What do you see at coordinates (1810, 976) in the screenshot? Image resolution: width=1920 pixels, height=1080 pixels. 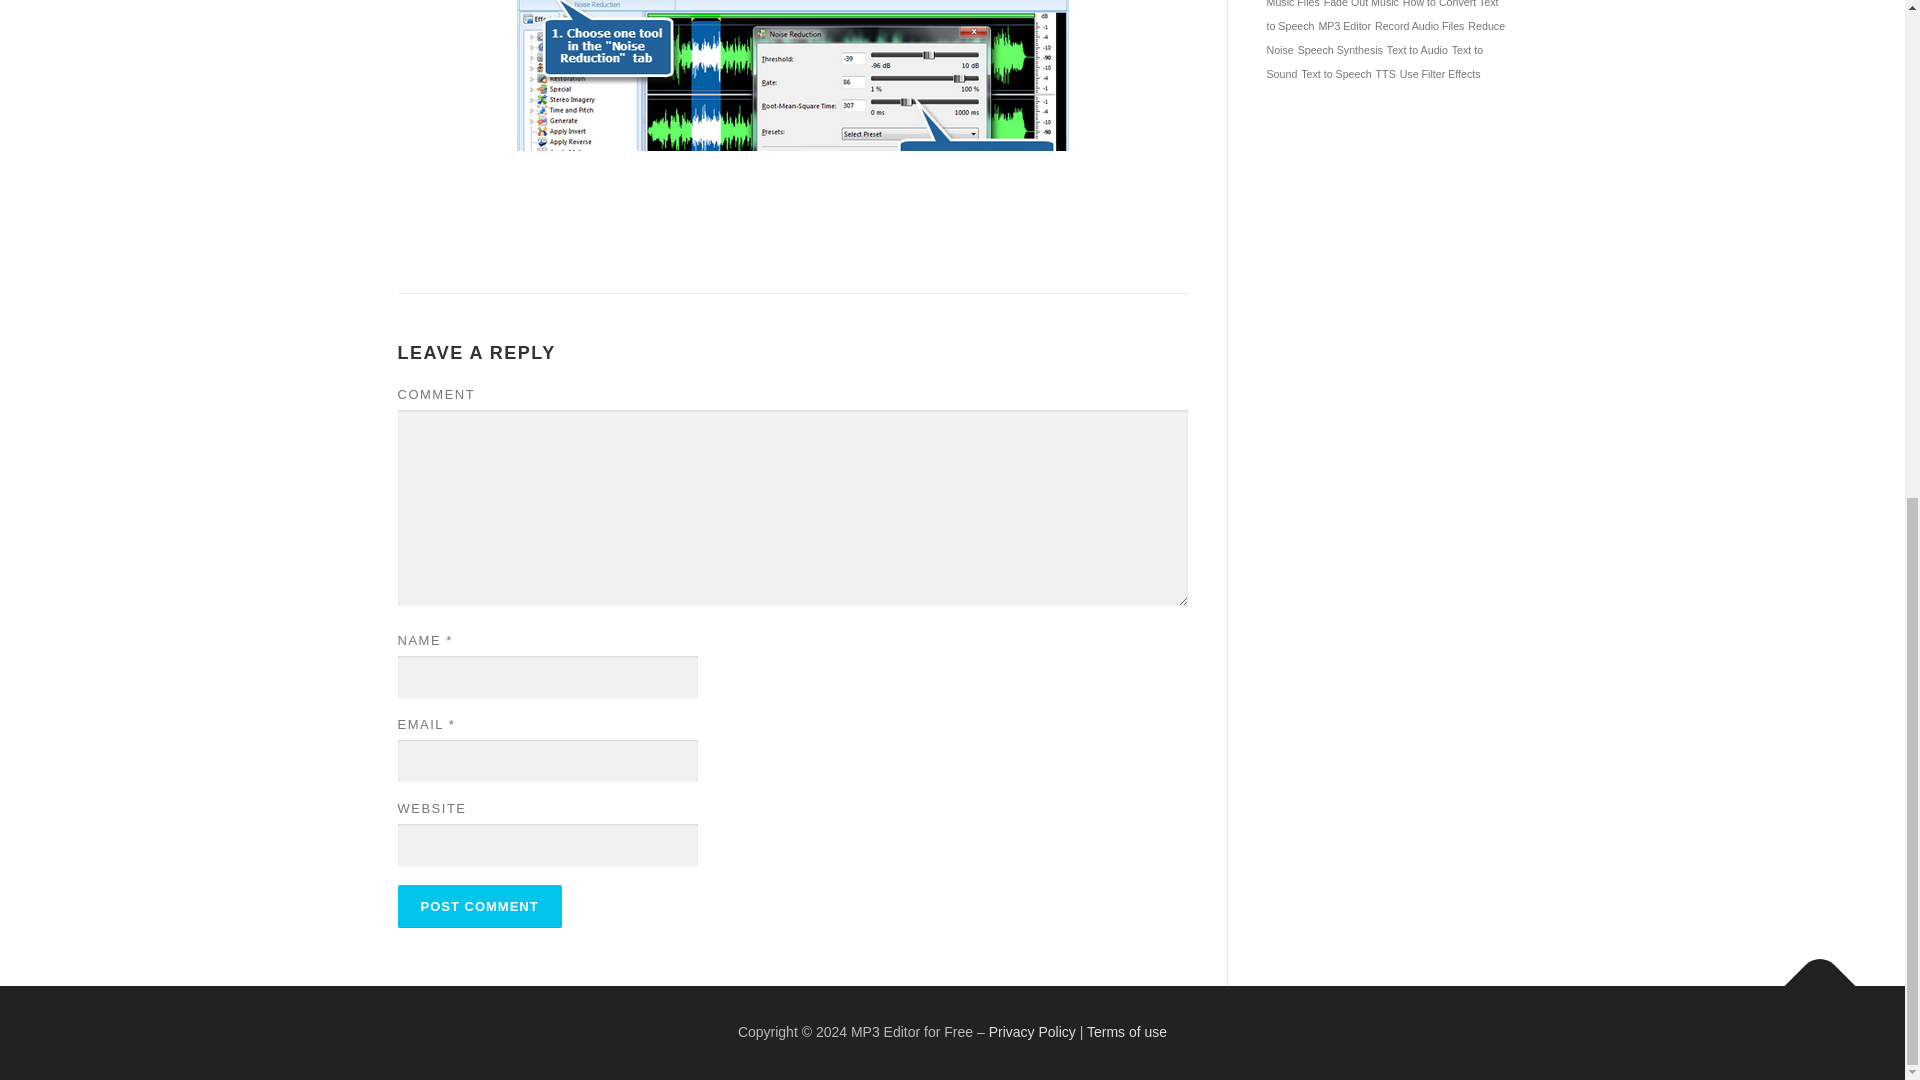 I see `Back To Top` at bounding box center [1810, 976].